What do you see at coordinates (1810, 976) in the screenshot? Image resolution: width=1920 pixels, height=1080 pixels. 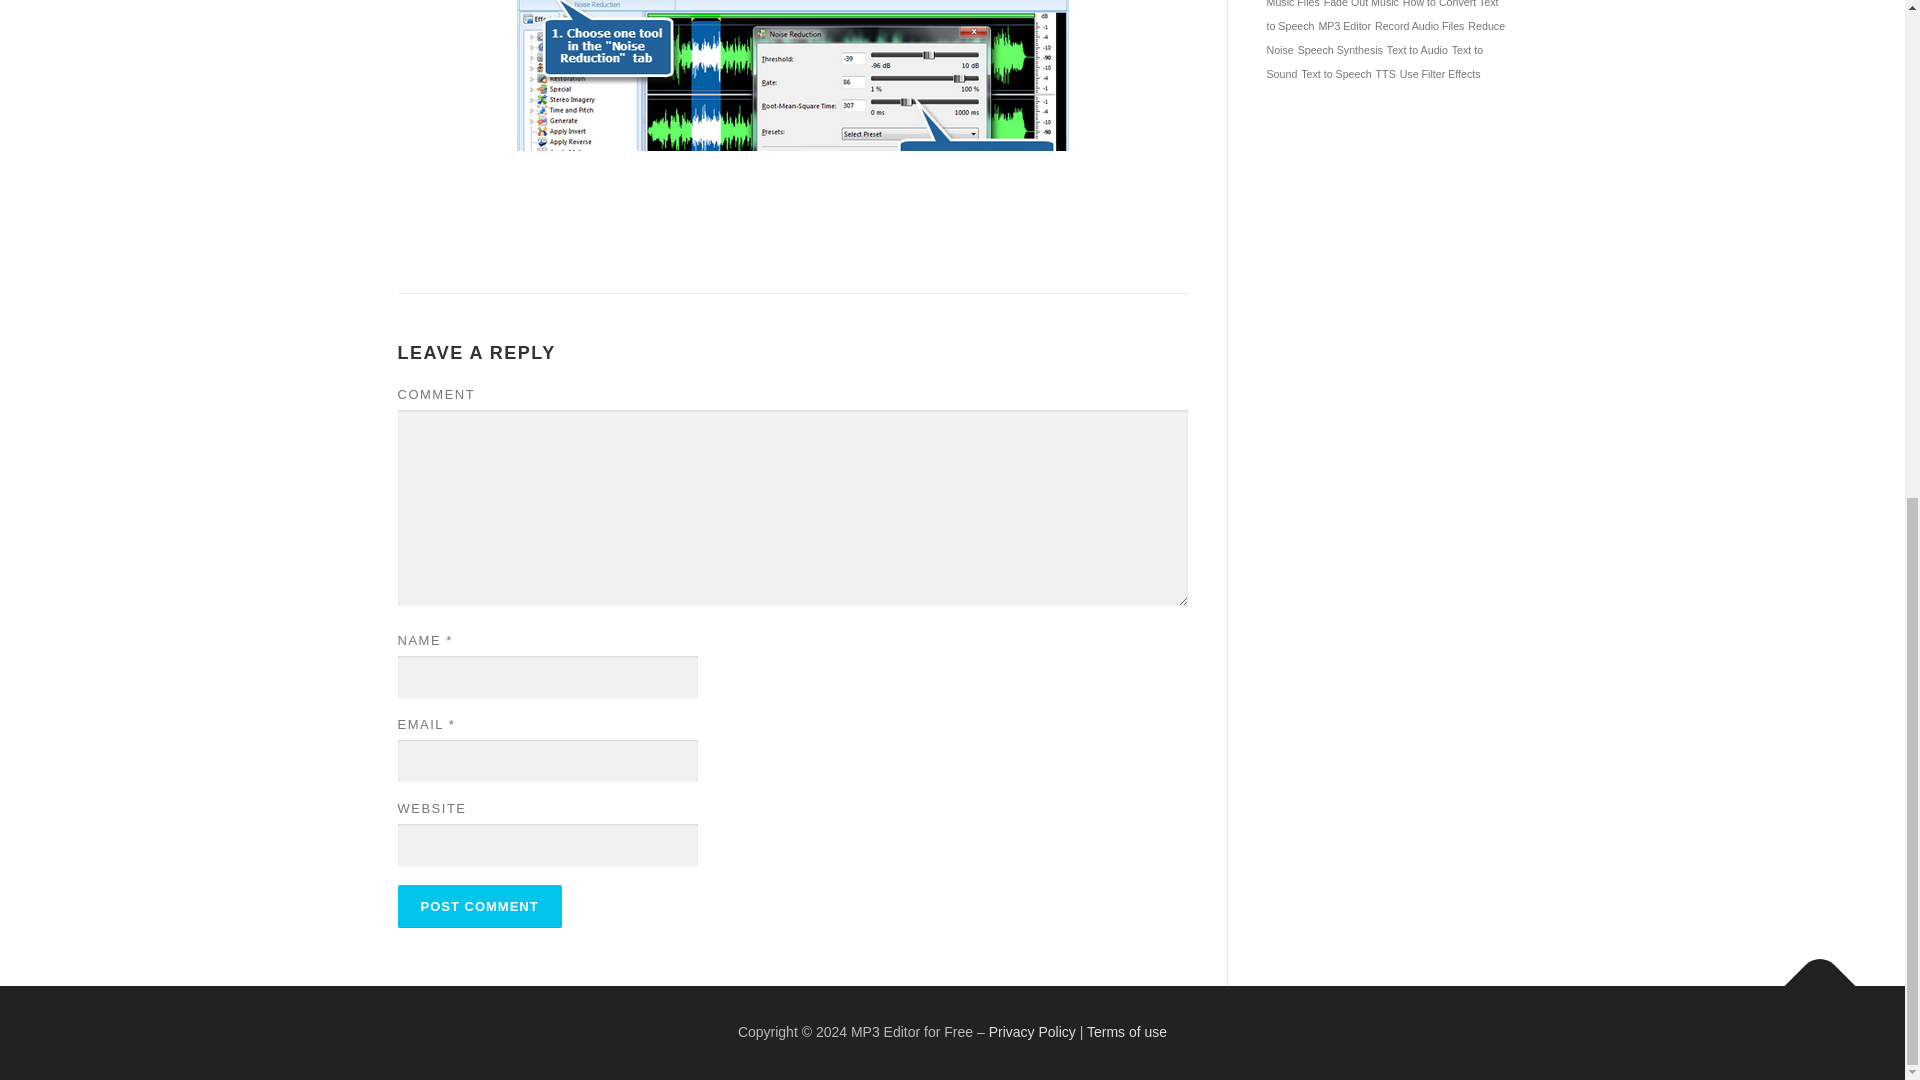 I see `Back To Top` at bounding box center [1810, 976].